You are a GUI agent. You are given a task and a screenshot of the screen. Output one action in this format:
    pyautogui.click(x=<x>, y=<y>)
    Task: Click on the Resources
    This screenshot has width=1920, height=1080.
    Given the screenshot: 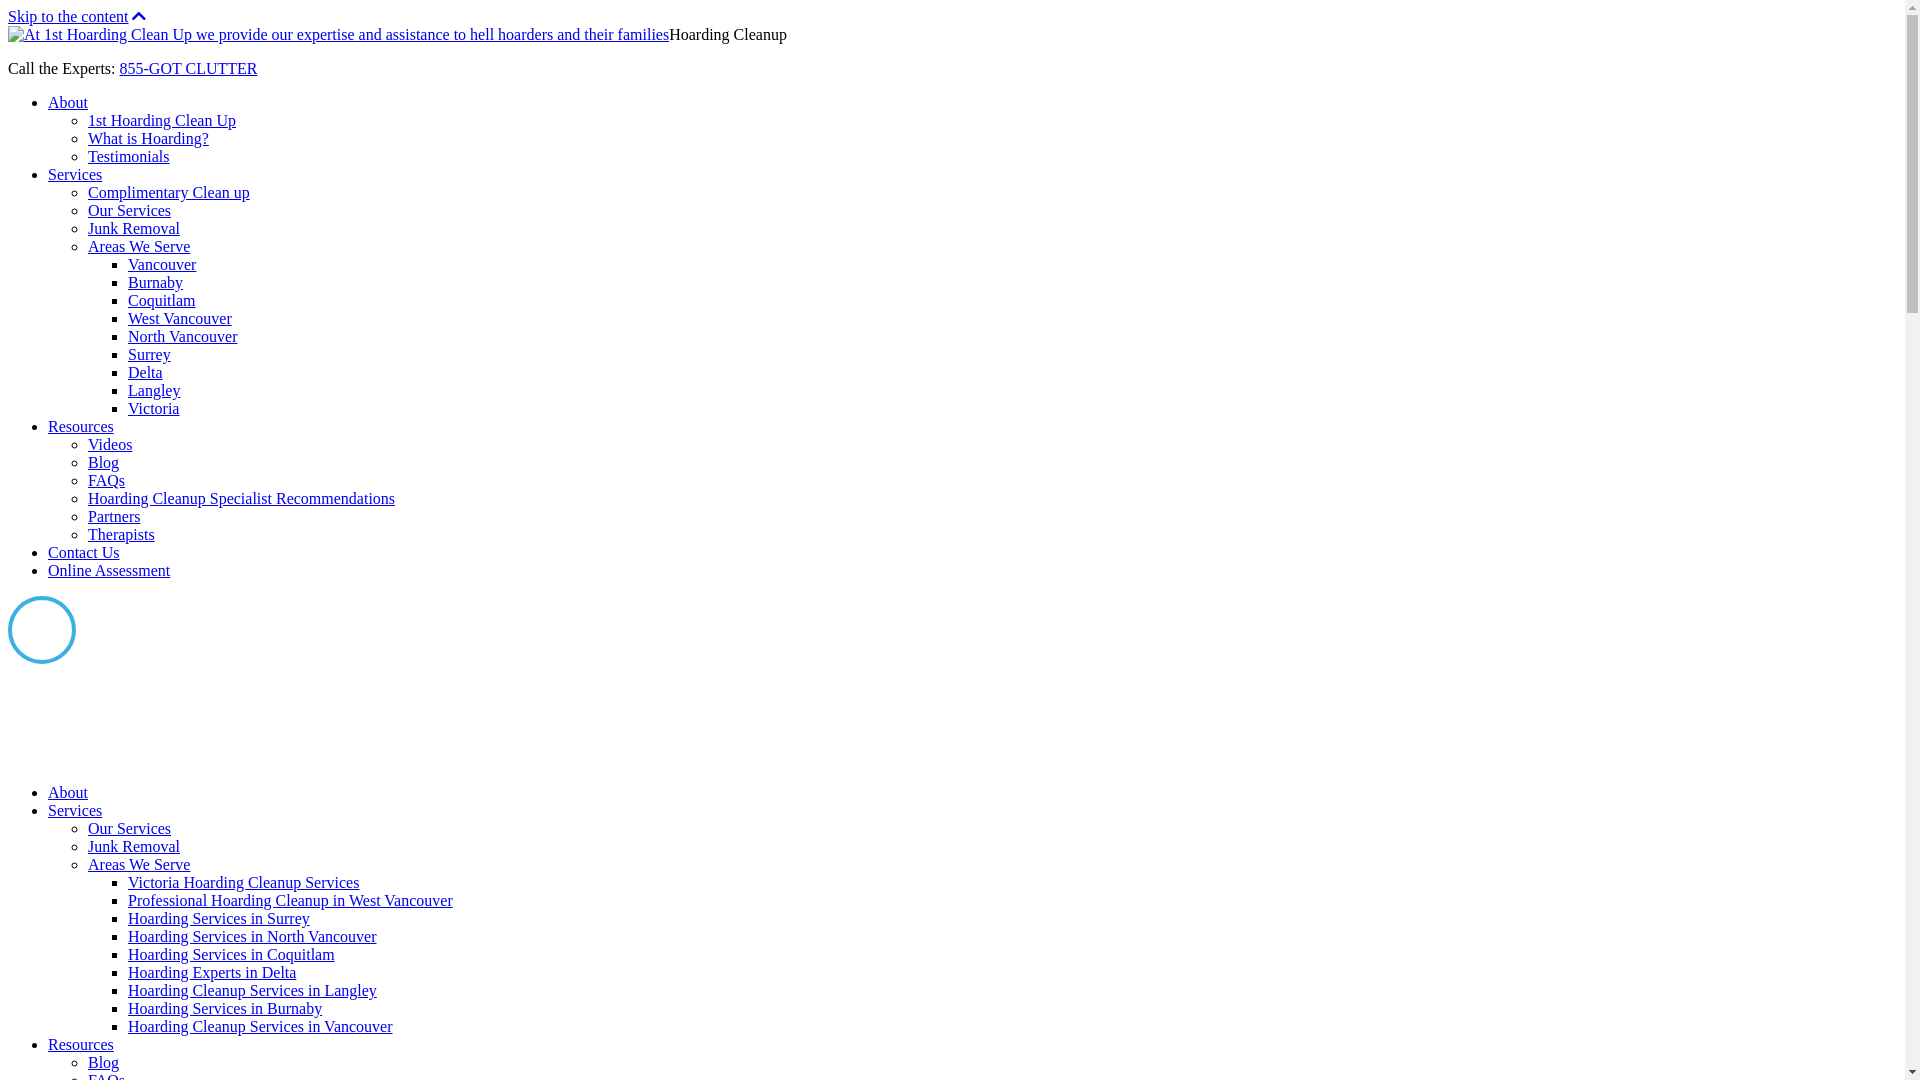 What is the action you would take?
    pyautogui.click(x=81, y=426)
    